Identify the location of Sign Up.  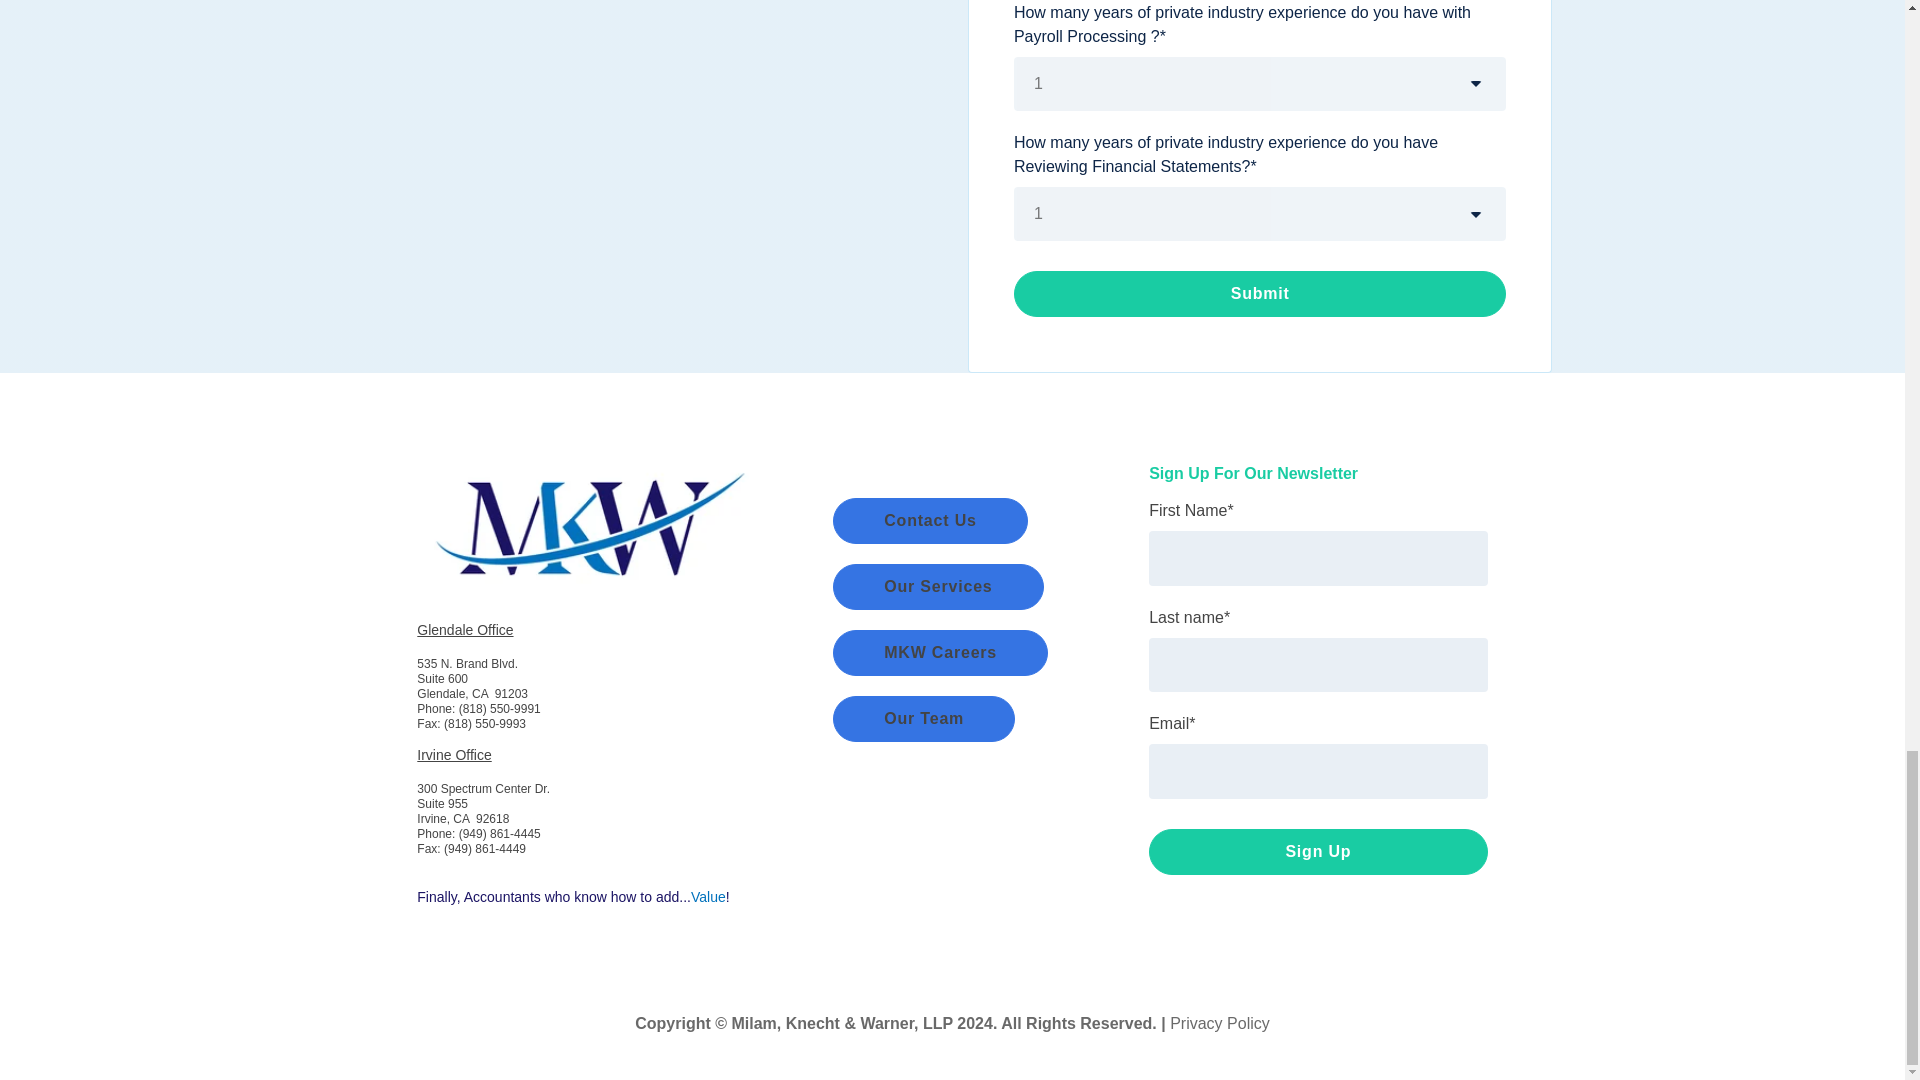
(1318, 852).